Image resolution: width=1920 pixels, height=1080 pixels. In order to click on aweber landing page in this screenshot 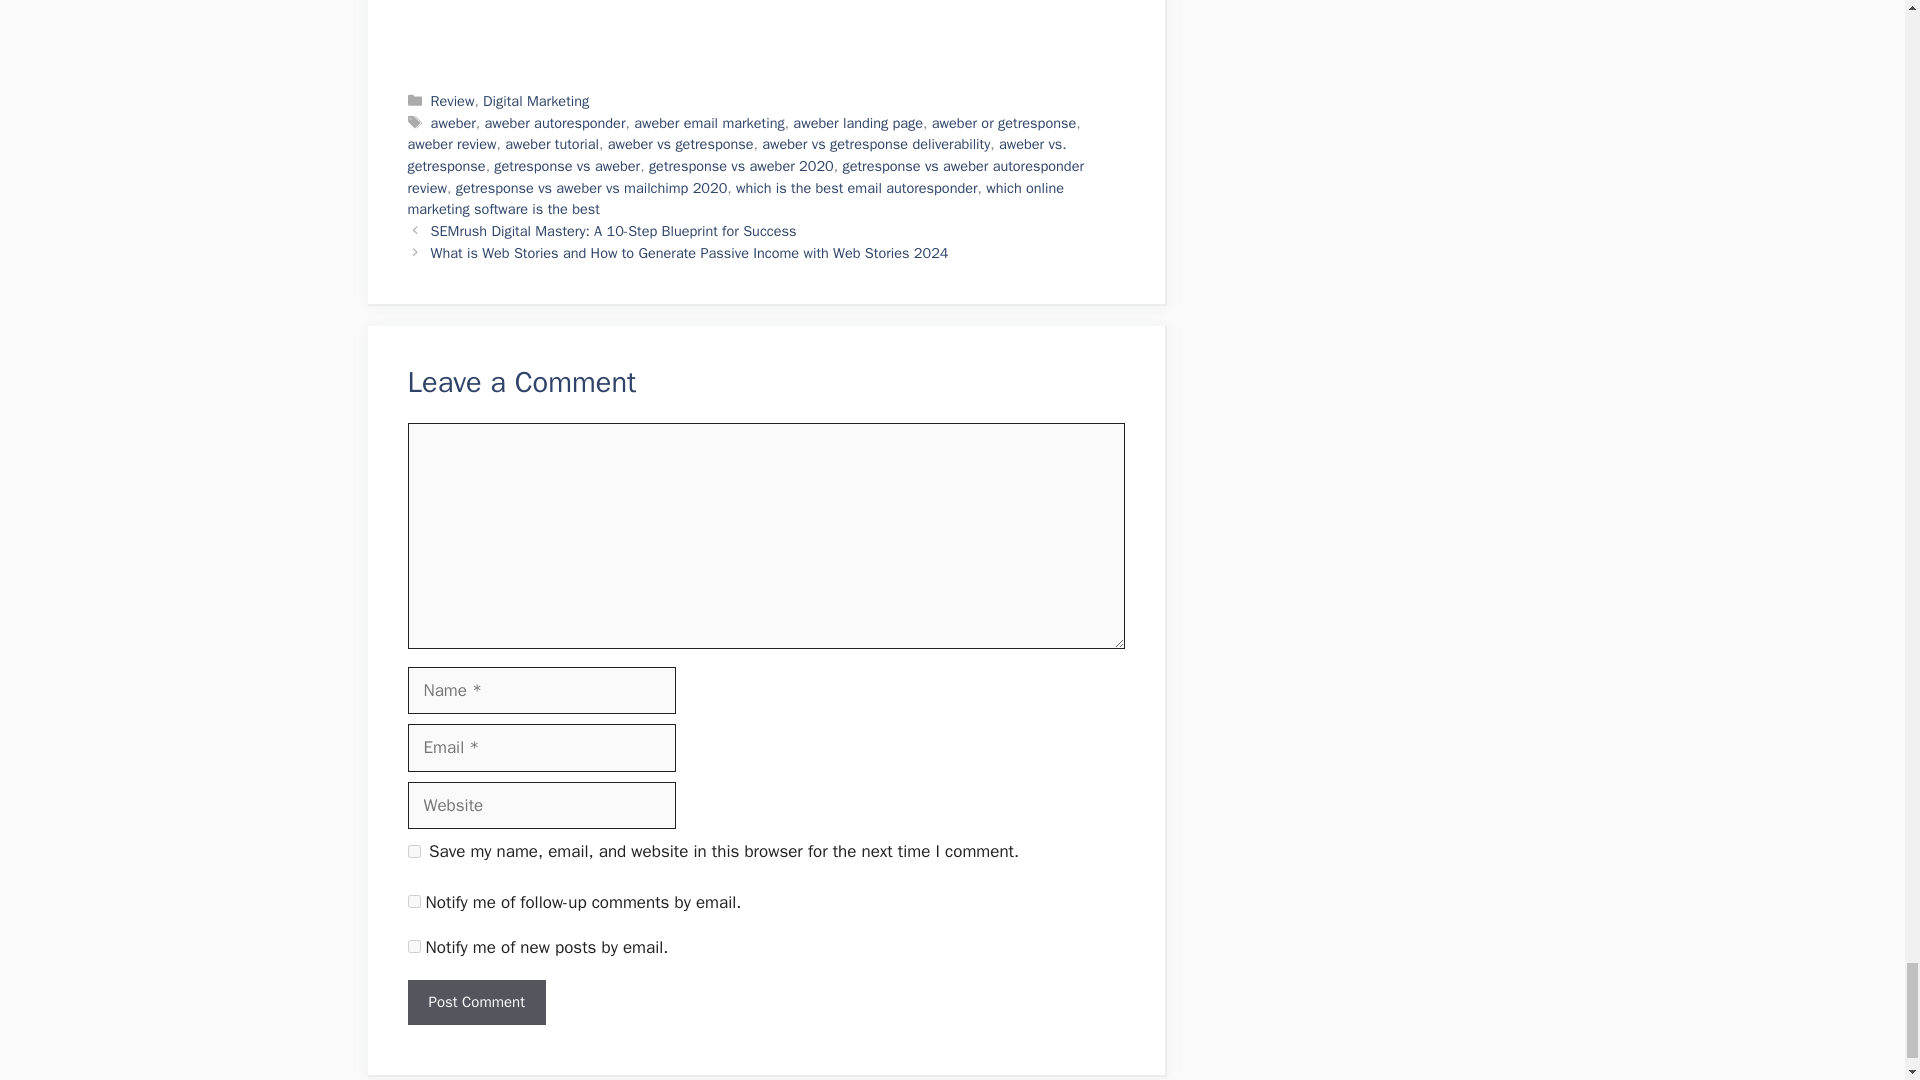, I will do `click(858, 122)`.